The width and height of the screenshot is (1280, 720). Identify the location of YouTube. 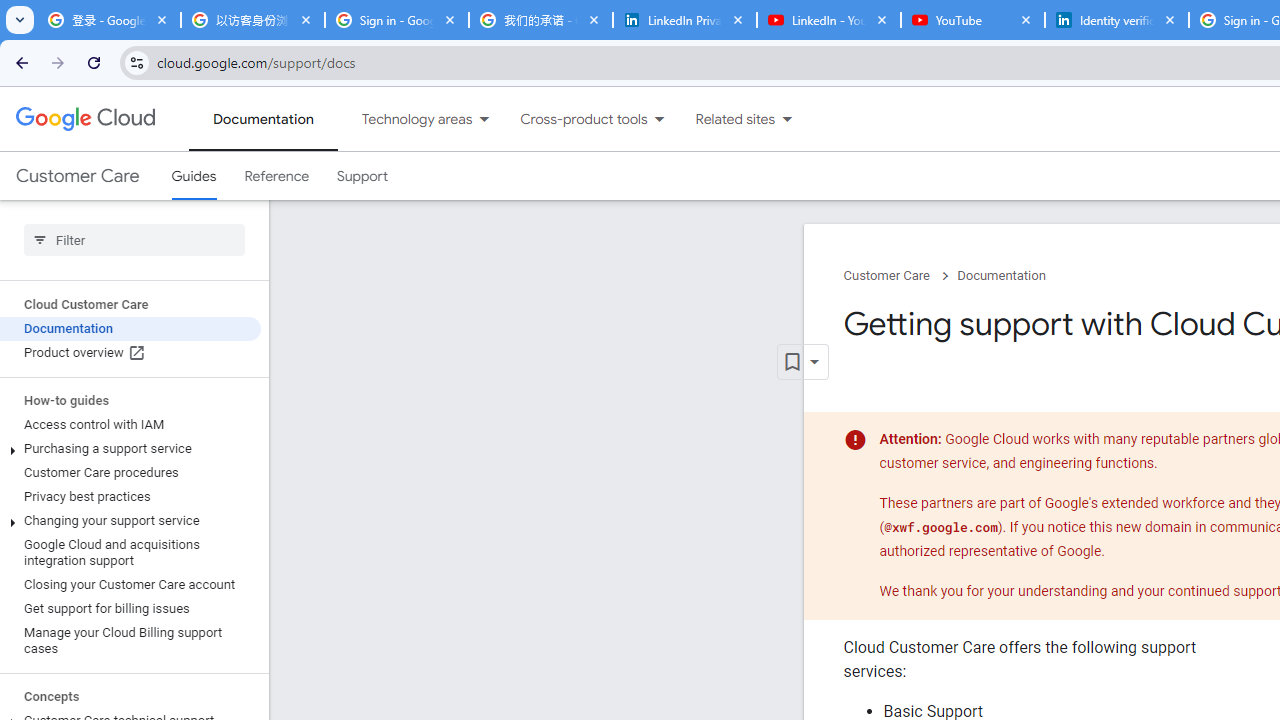
(972, 20).